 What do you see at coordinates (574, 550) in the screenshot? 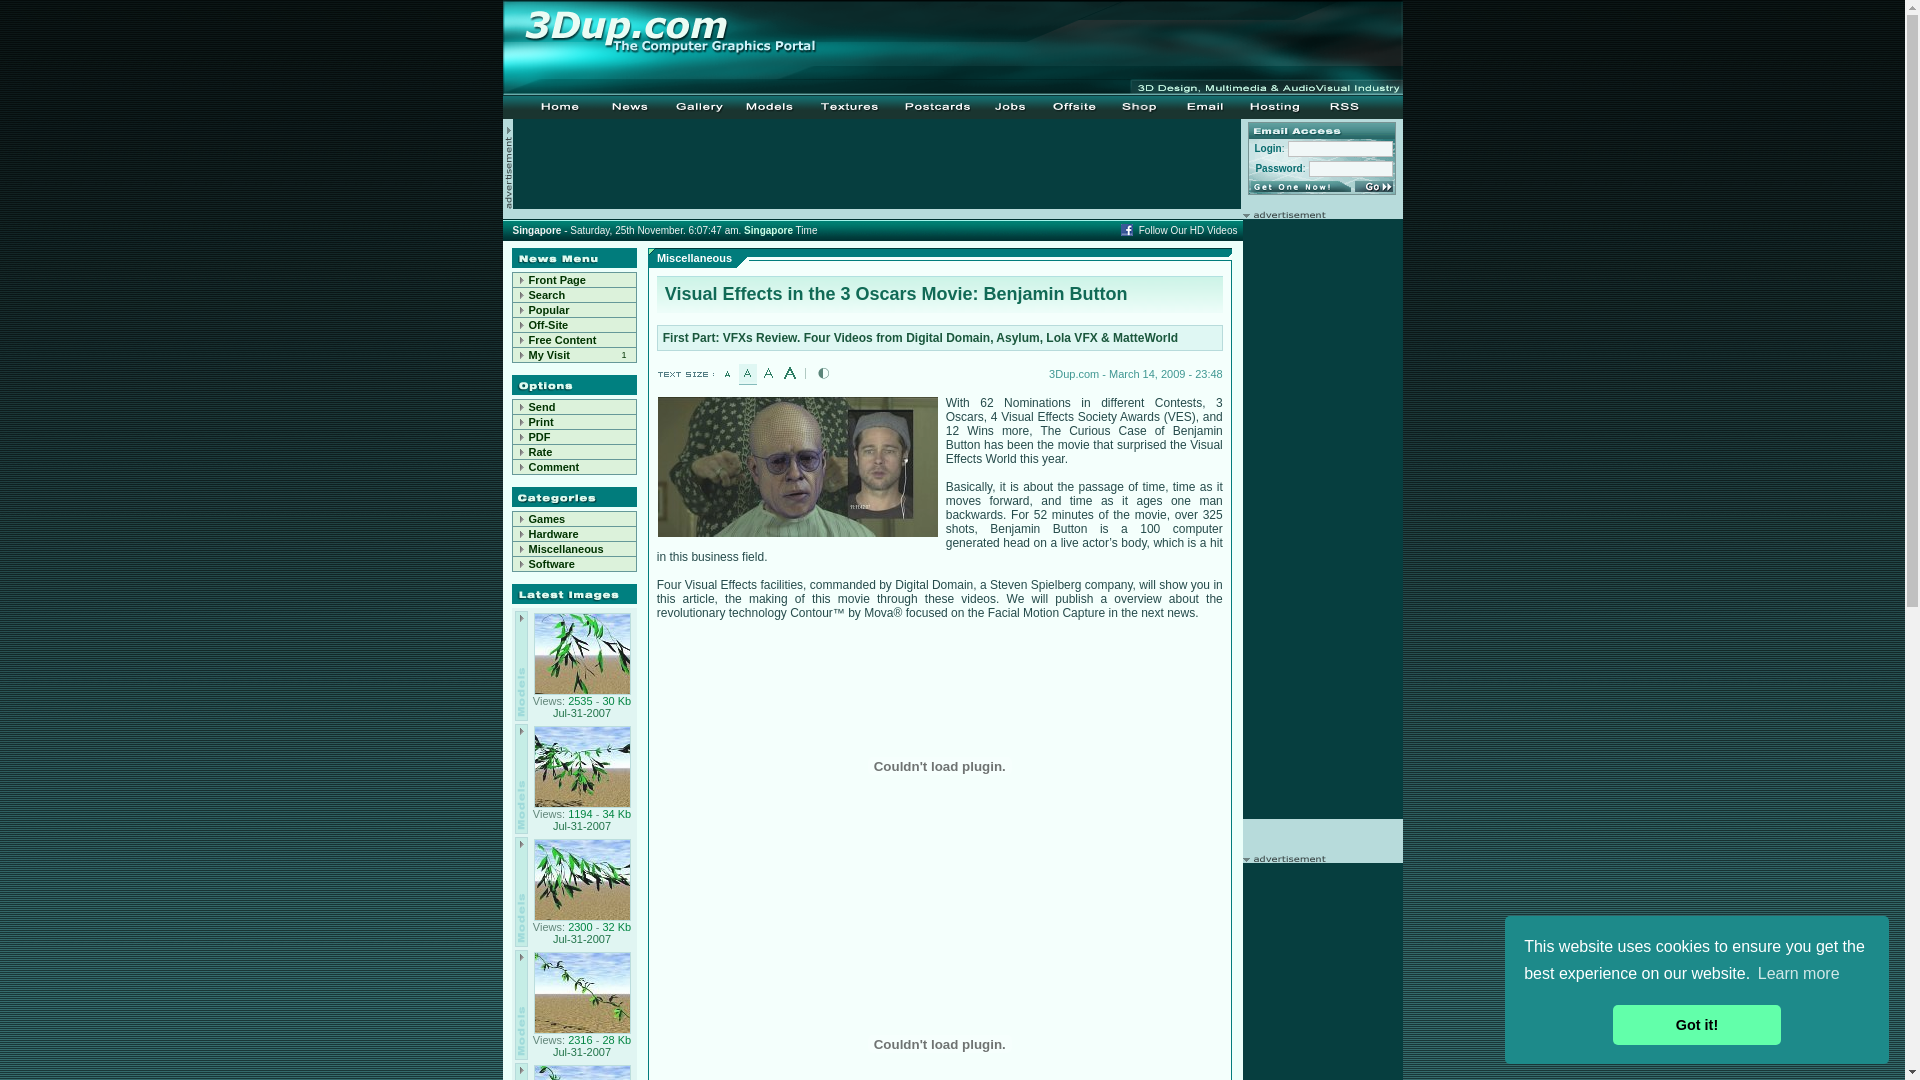
I see `Miscellaneous` at bounding box center [574, 550].